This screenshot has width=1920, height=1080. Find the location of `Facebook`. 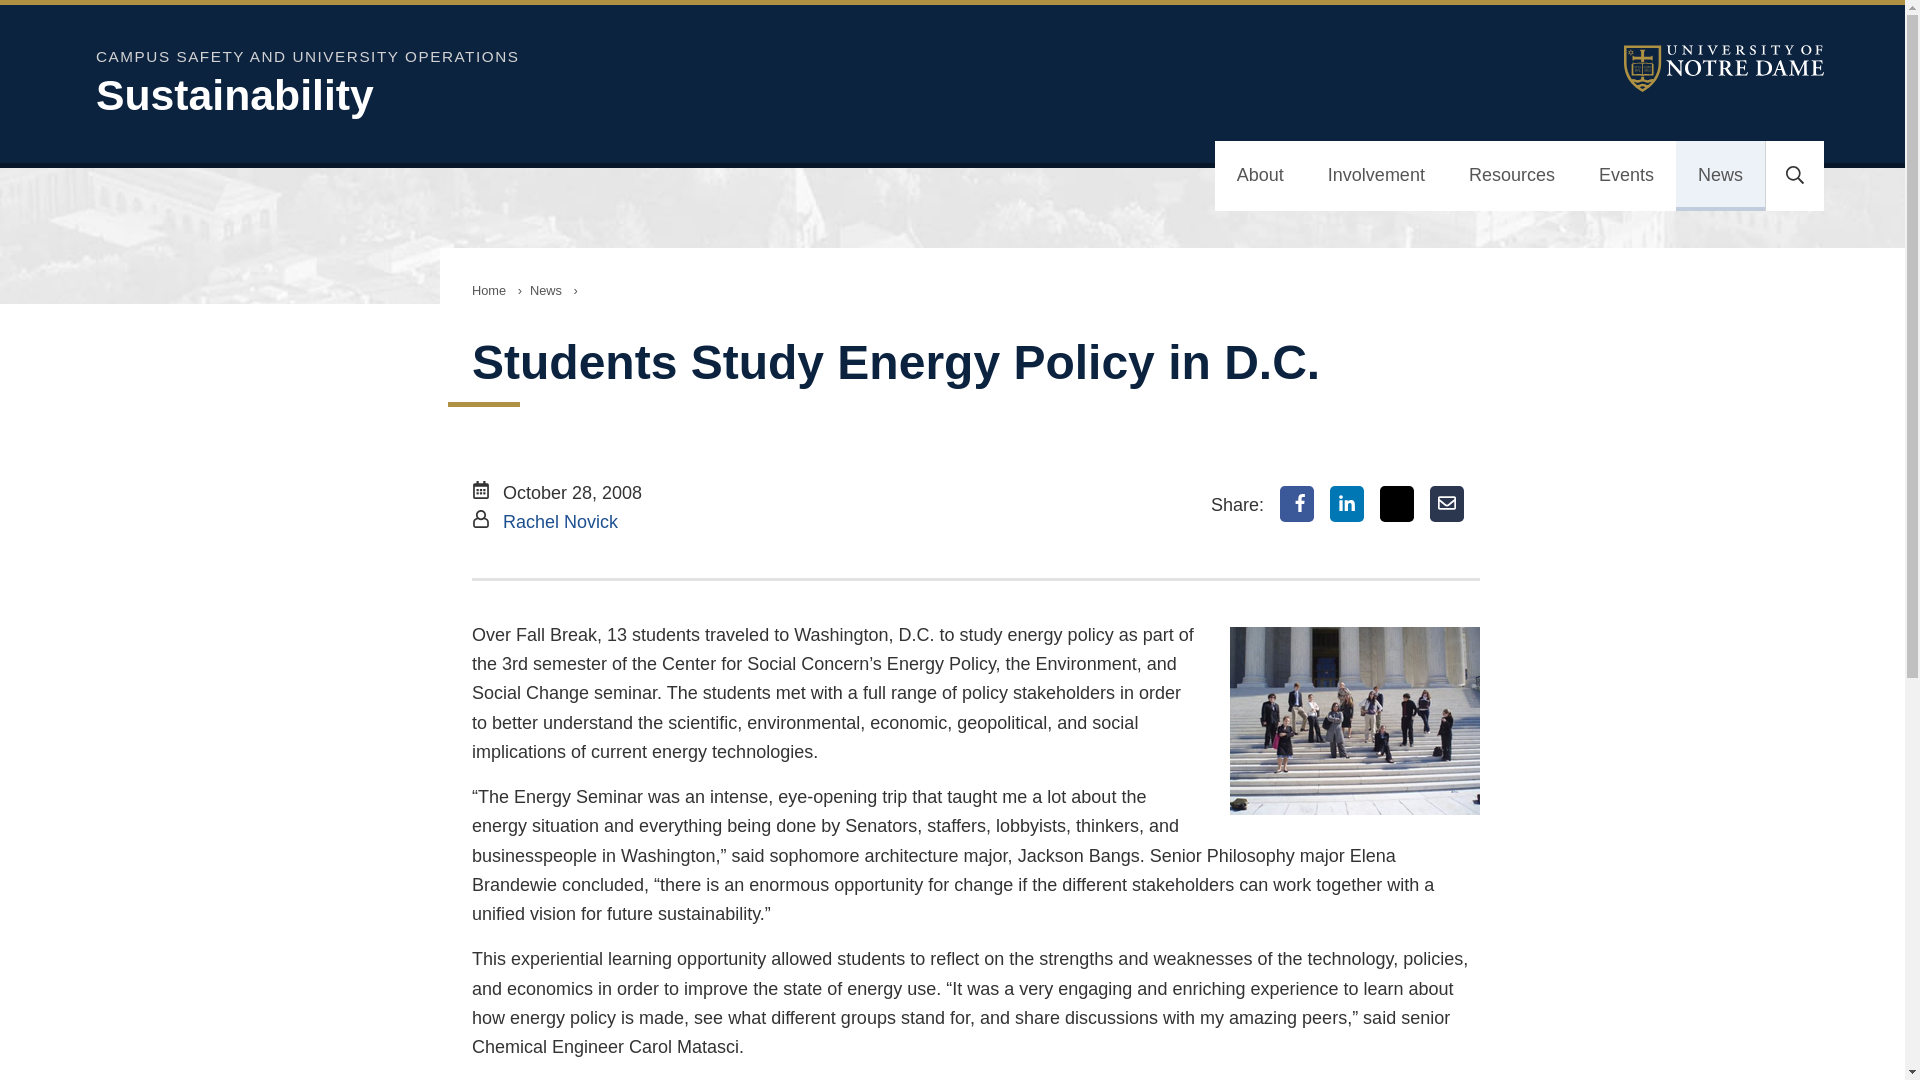

Facebook is located at coordinates (1296, 504).